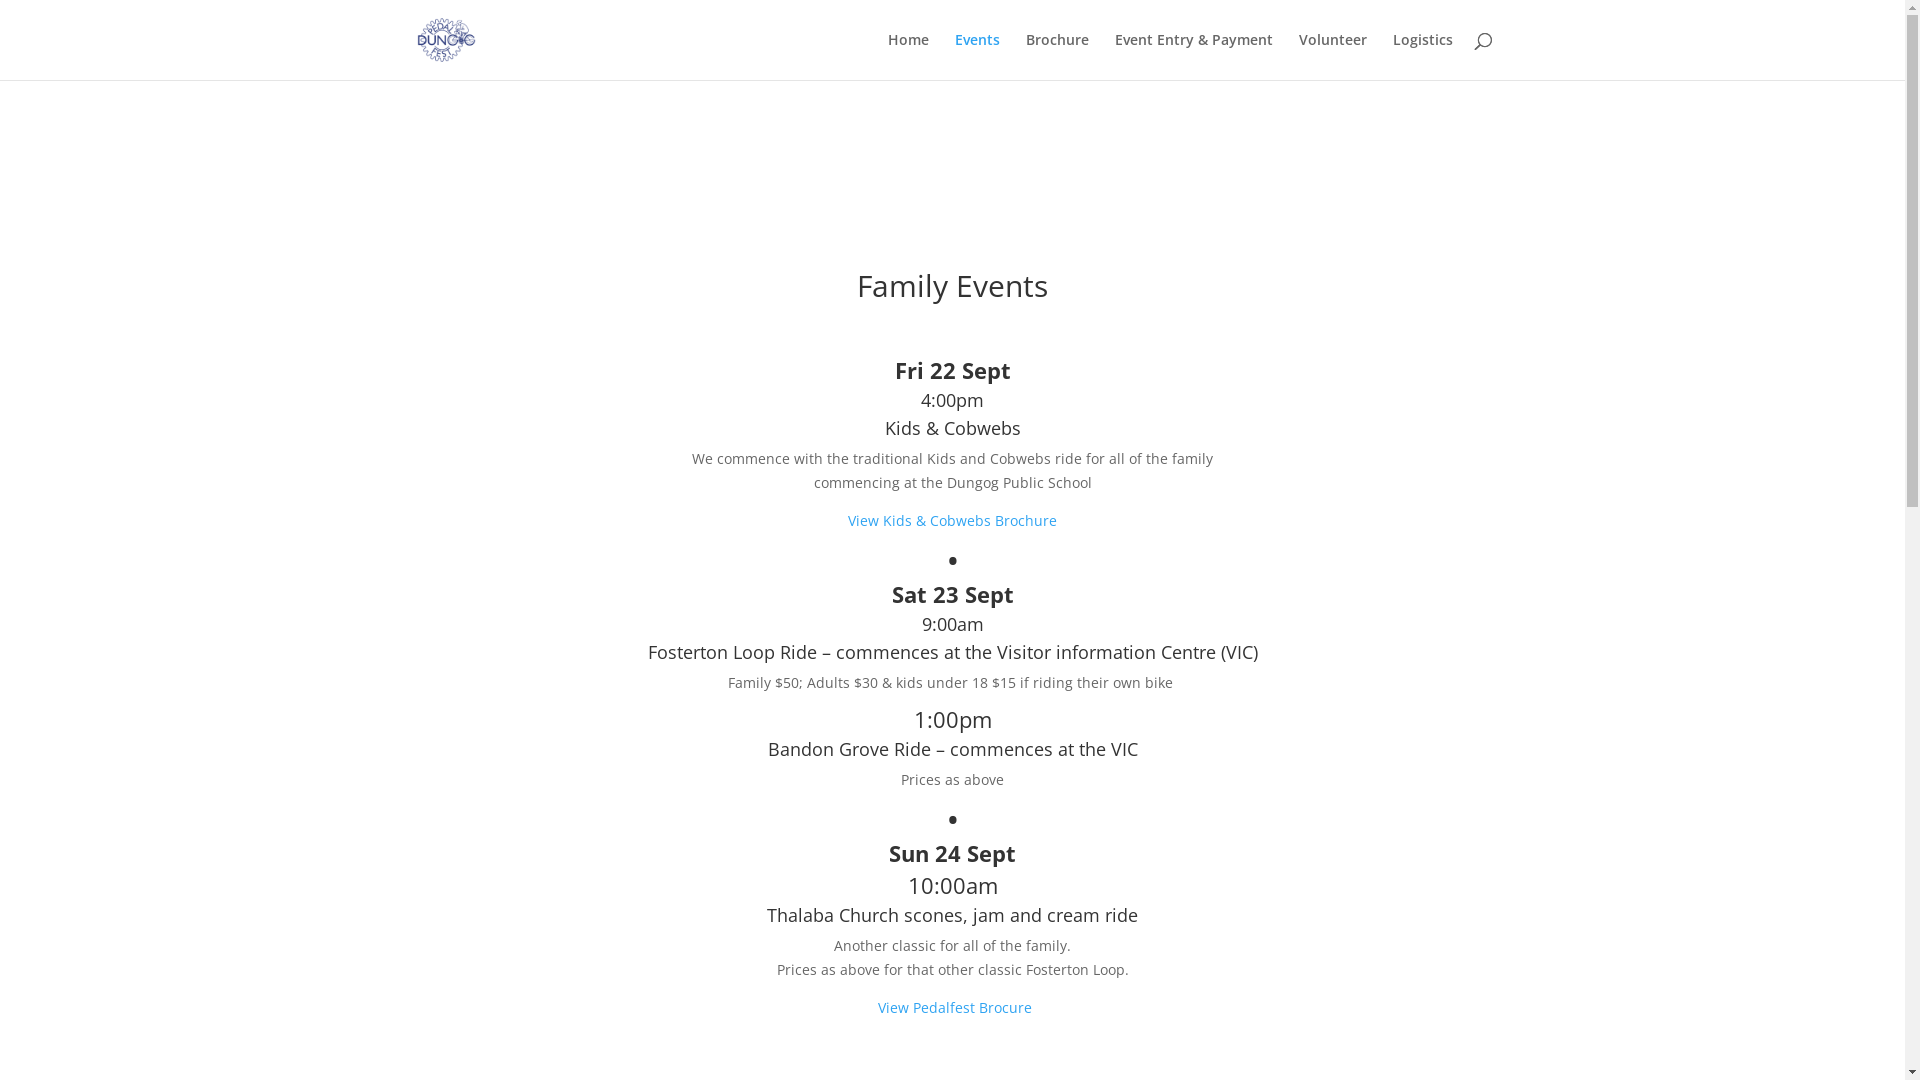  What do you see at coordinates (955, 1008) in the screenshot?
I see `View Pedalfest Brocure` at bounding box center [955, 1008].